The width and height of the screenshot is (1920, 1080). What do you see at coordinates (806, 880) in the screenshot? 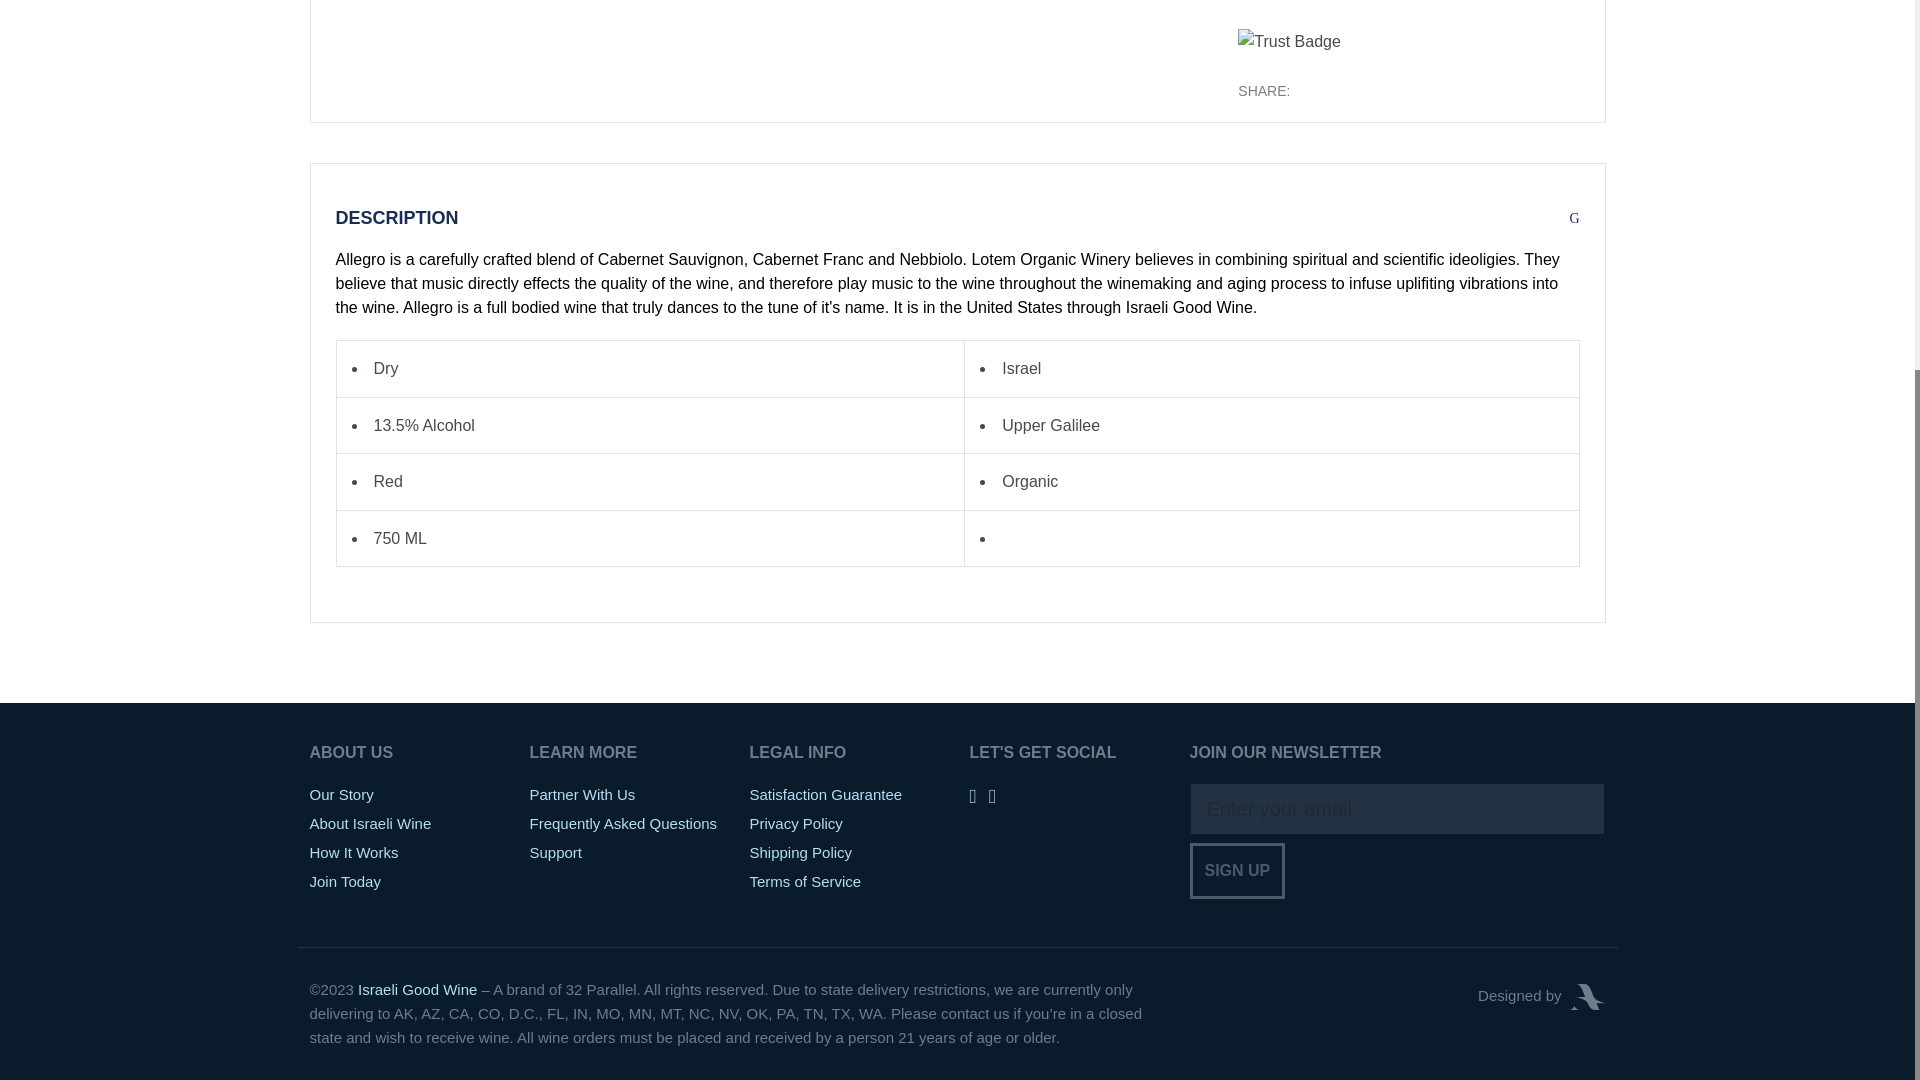
I see `Terms of Service` at bounding box center [806, 880].